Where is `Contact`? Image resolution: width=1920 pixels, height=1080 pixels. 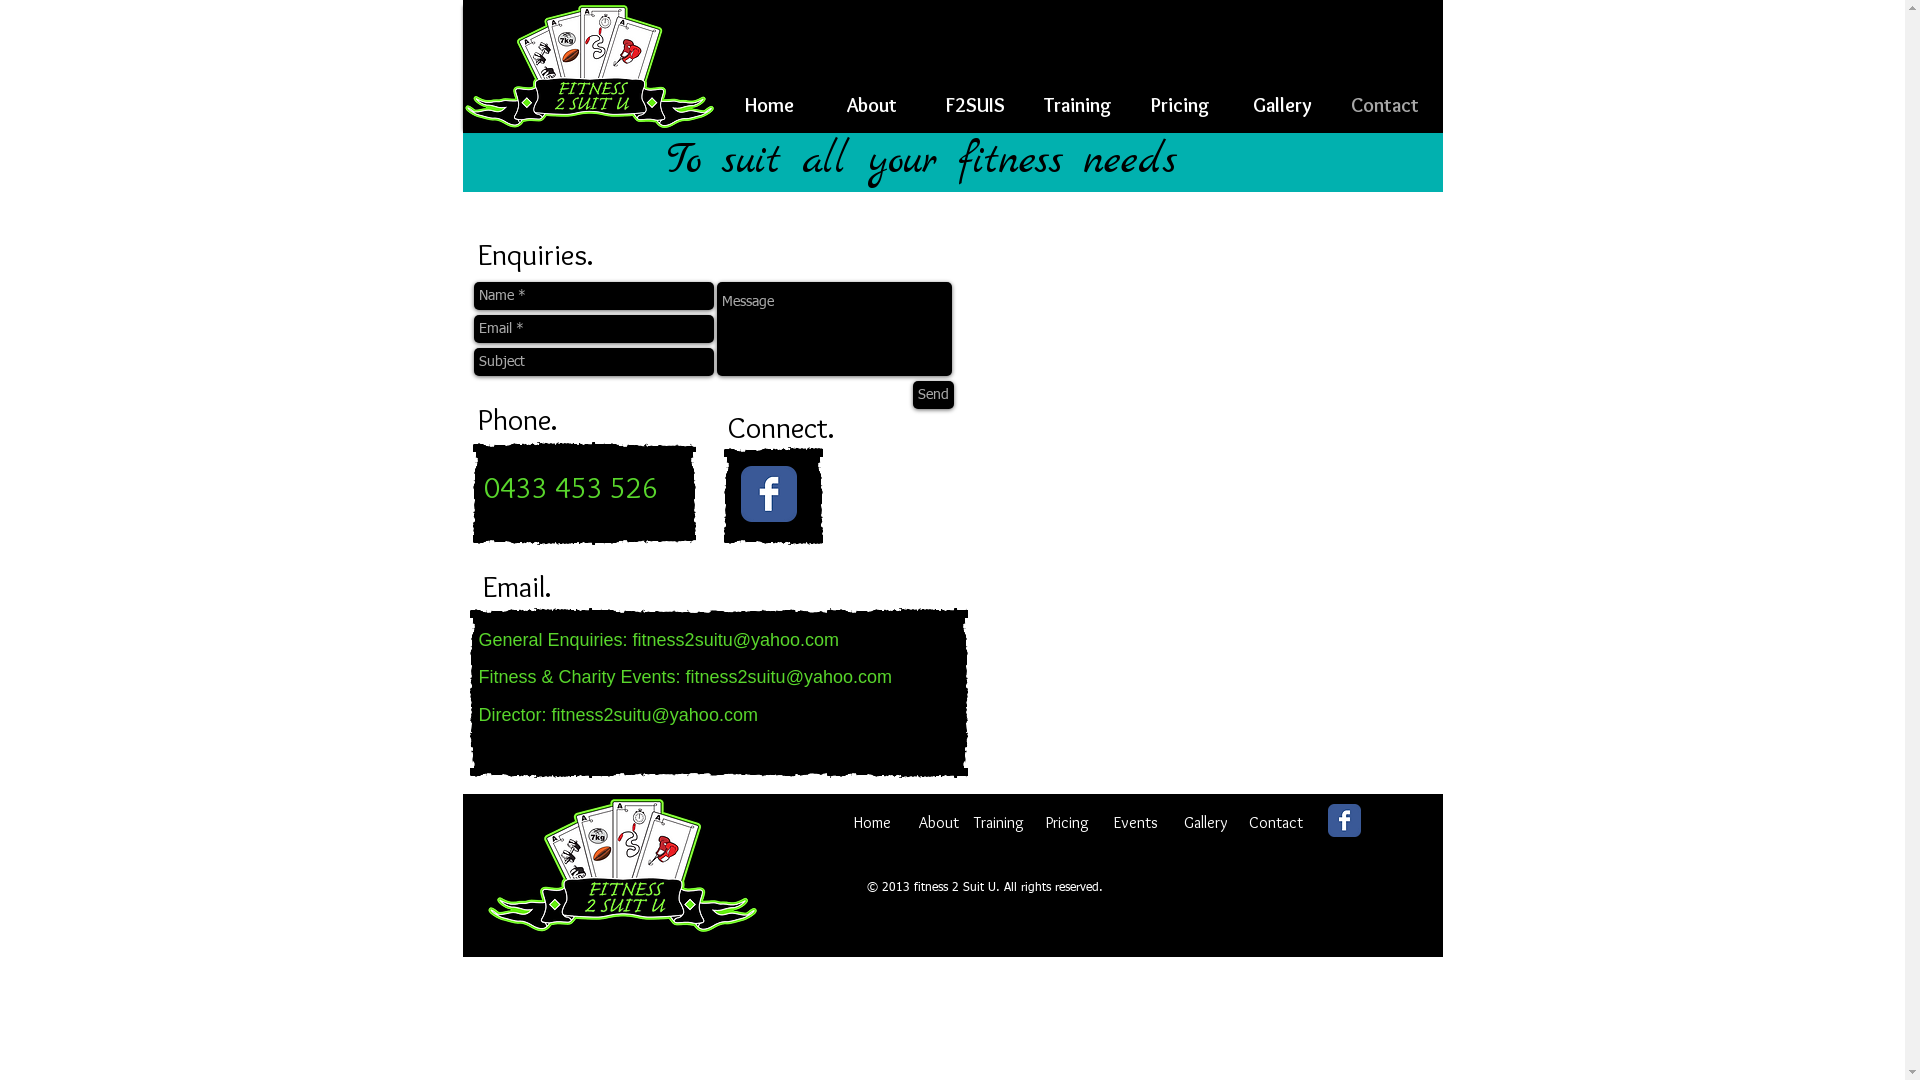 Contact is located at coordinates (1275, 819).